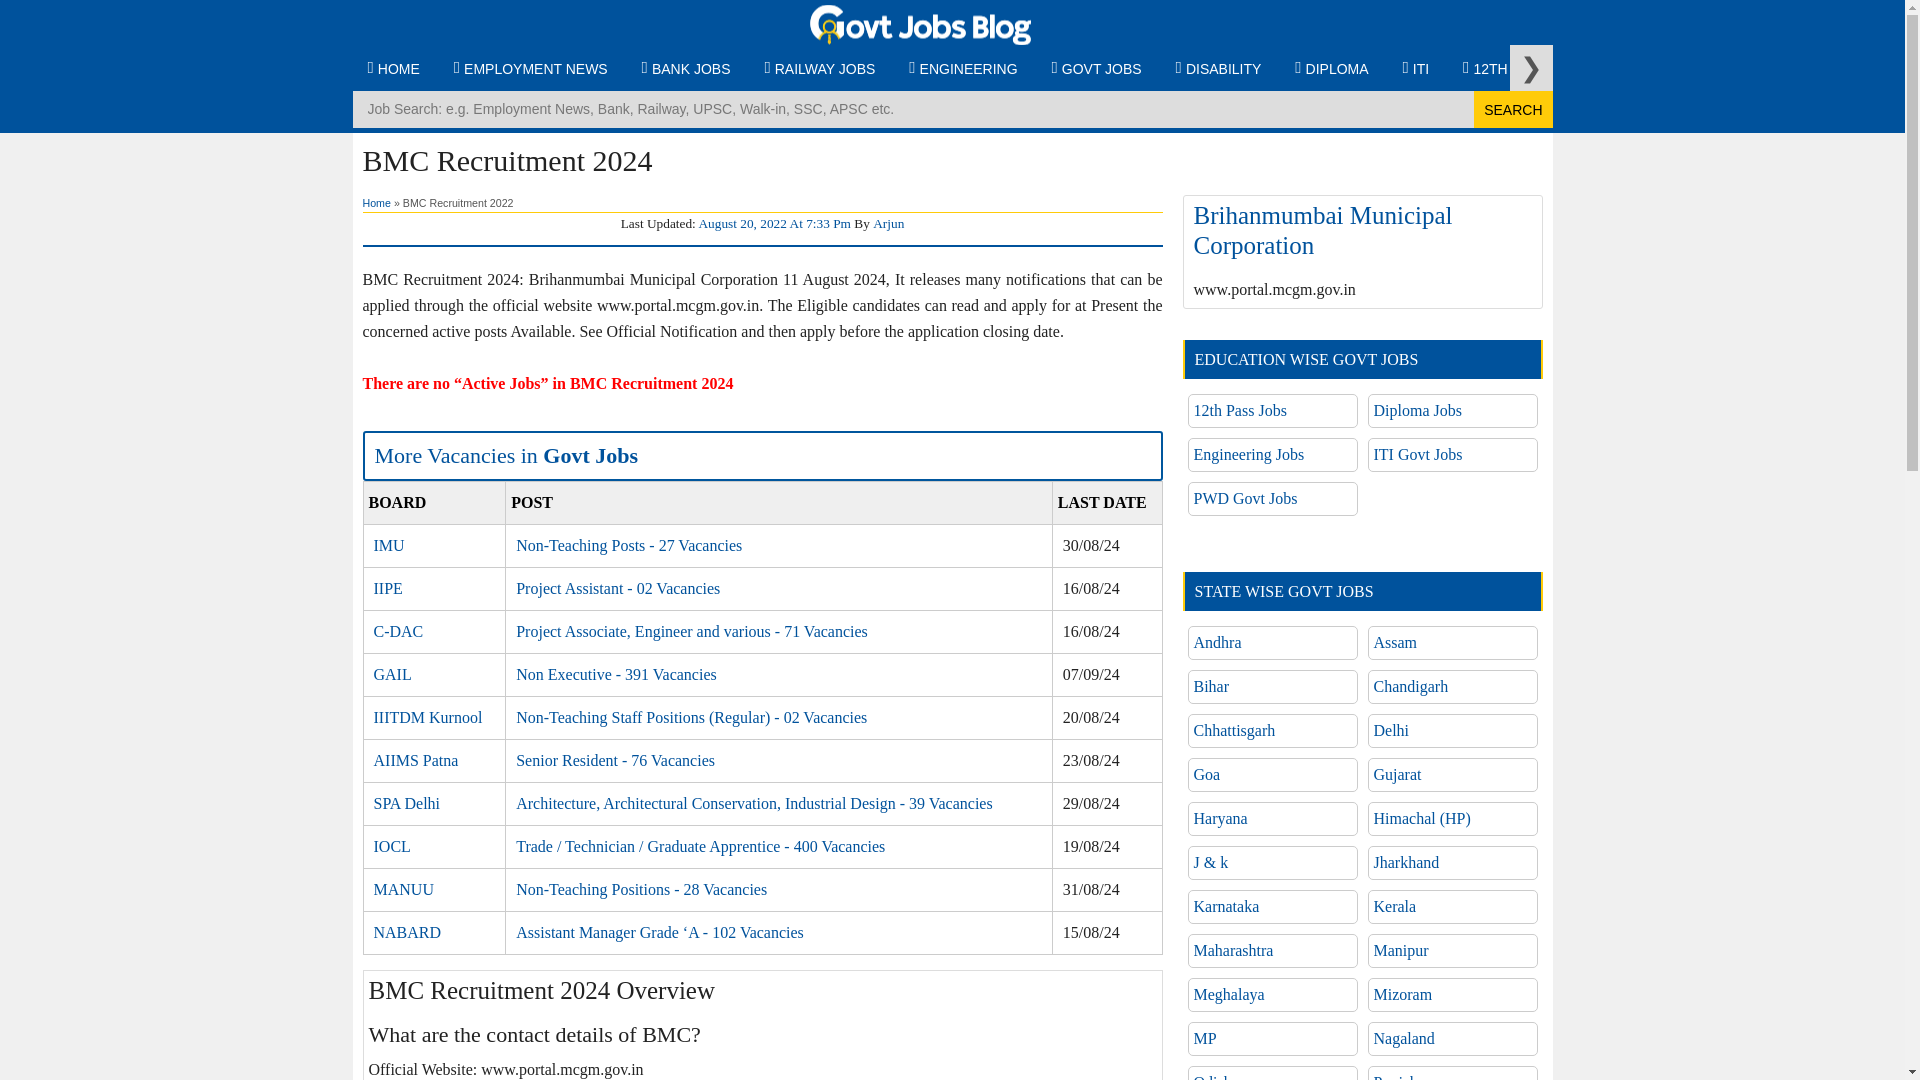 This screenshot has height=1080, width=1920. What do you see at coordinates (819, 68) in the screenshot?
I see `RAILWAY JOBS` at bounding box center [819, 68].